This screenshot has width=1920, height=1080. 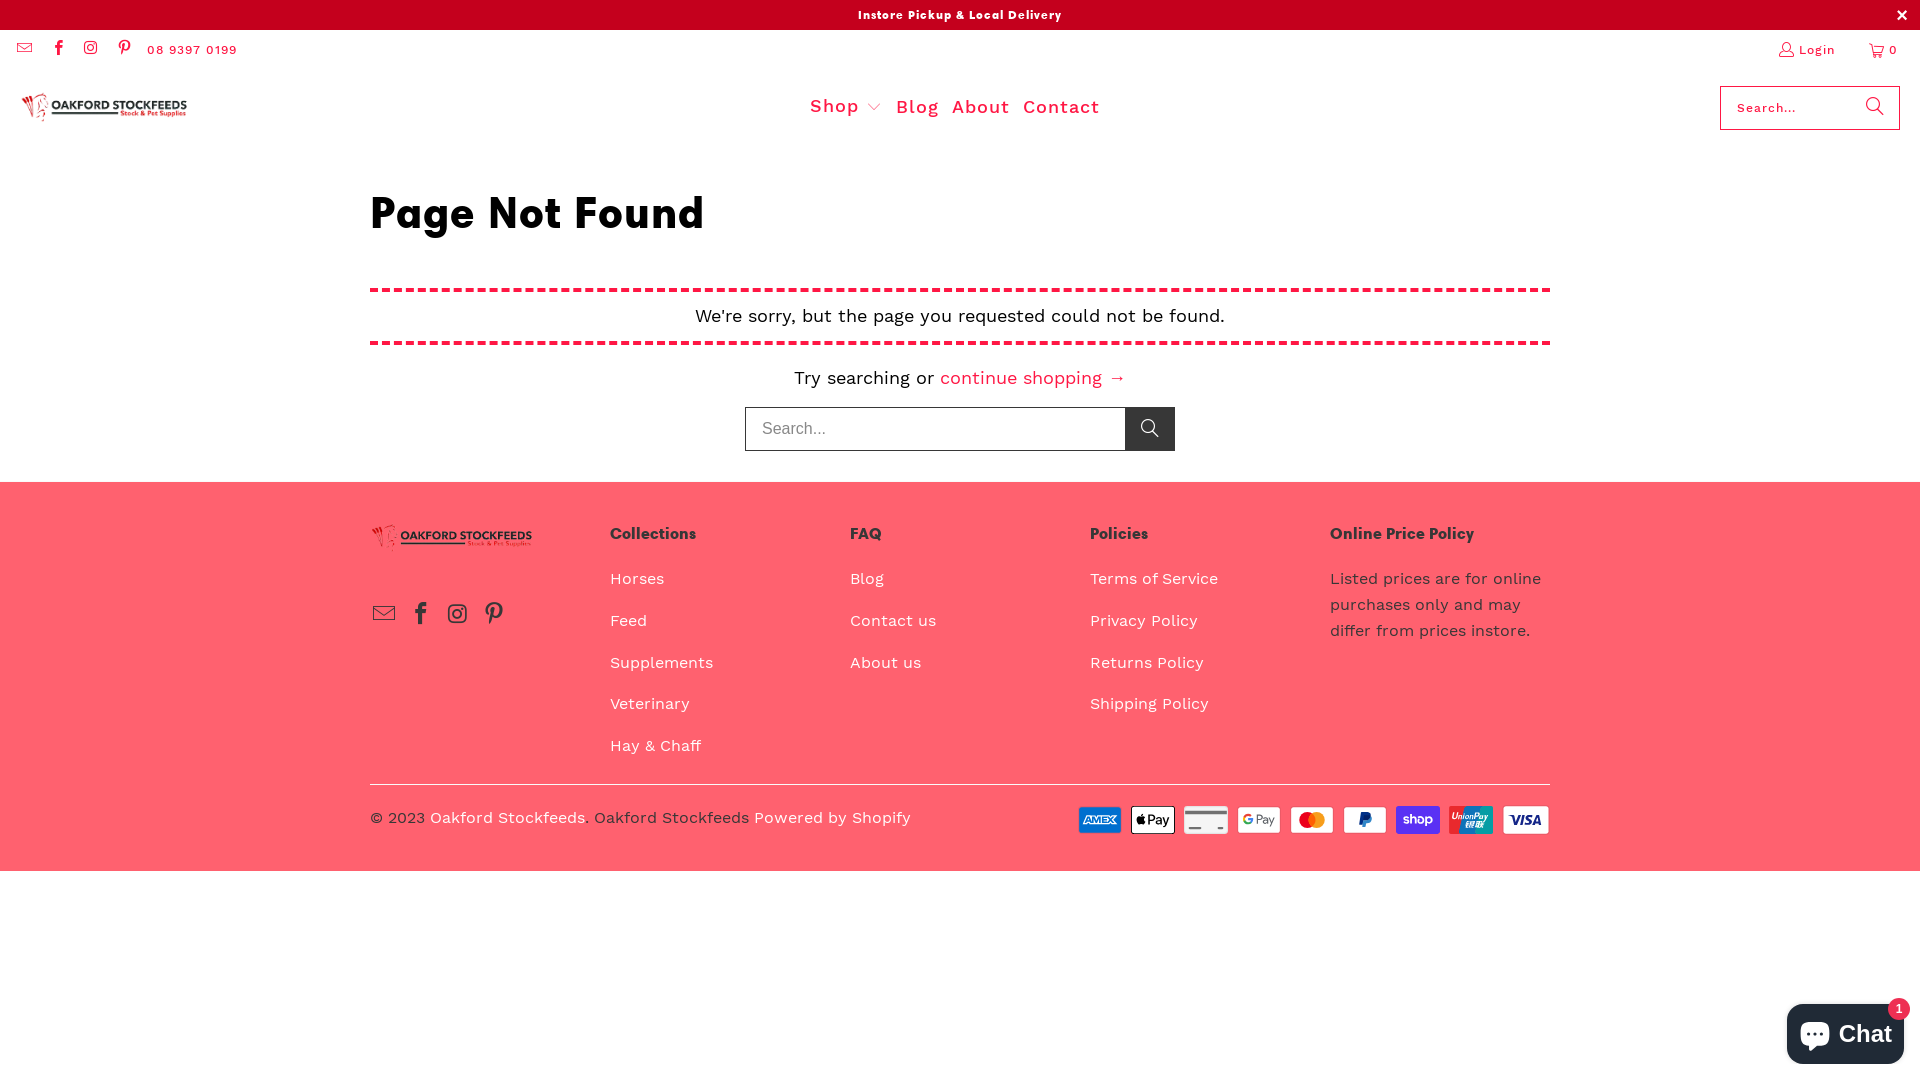 What do you see at coordinates (124, 50) in the screenshot?
I see `Oakford Stockfeeds on Pinterest` at bounding box center [124, 50].